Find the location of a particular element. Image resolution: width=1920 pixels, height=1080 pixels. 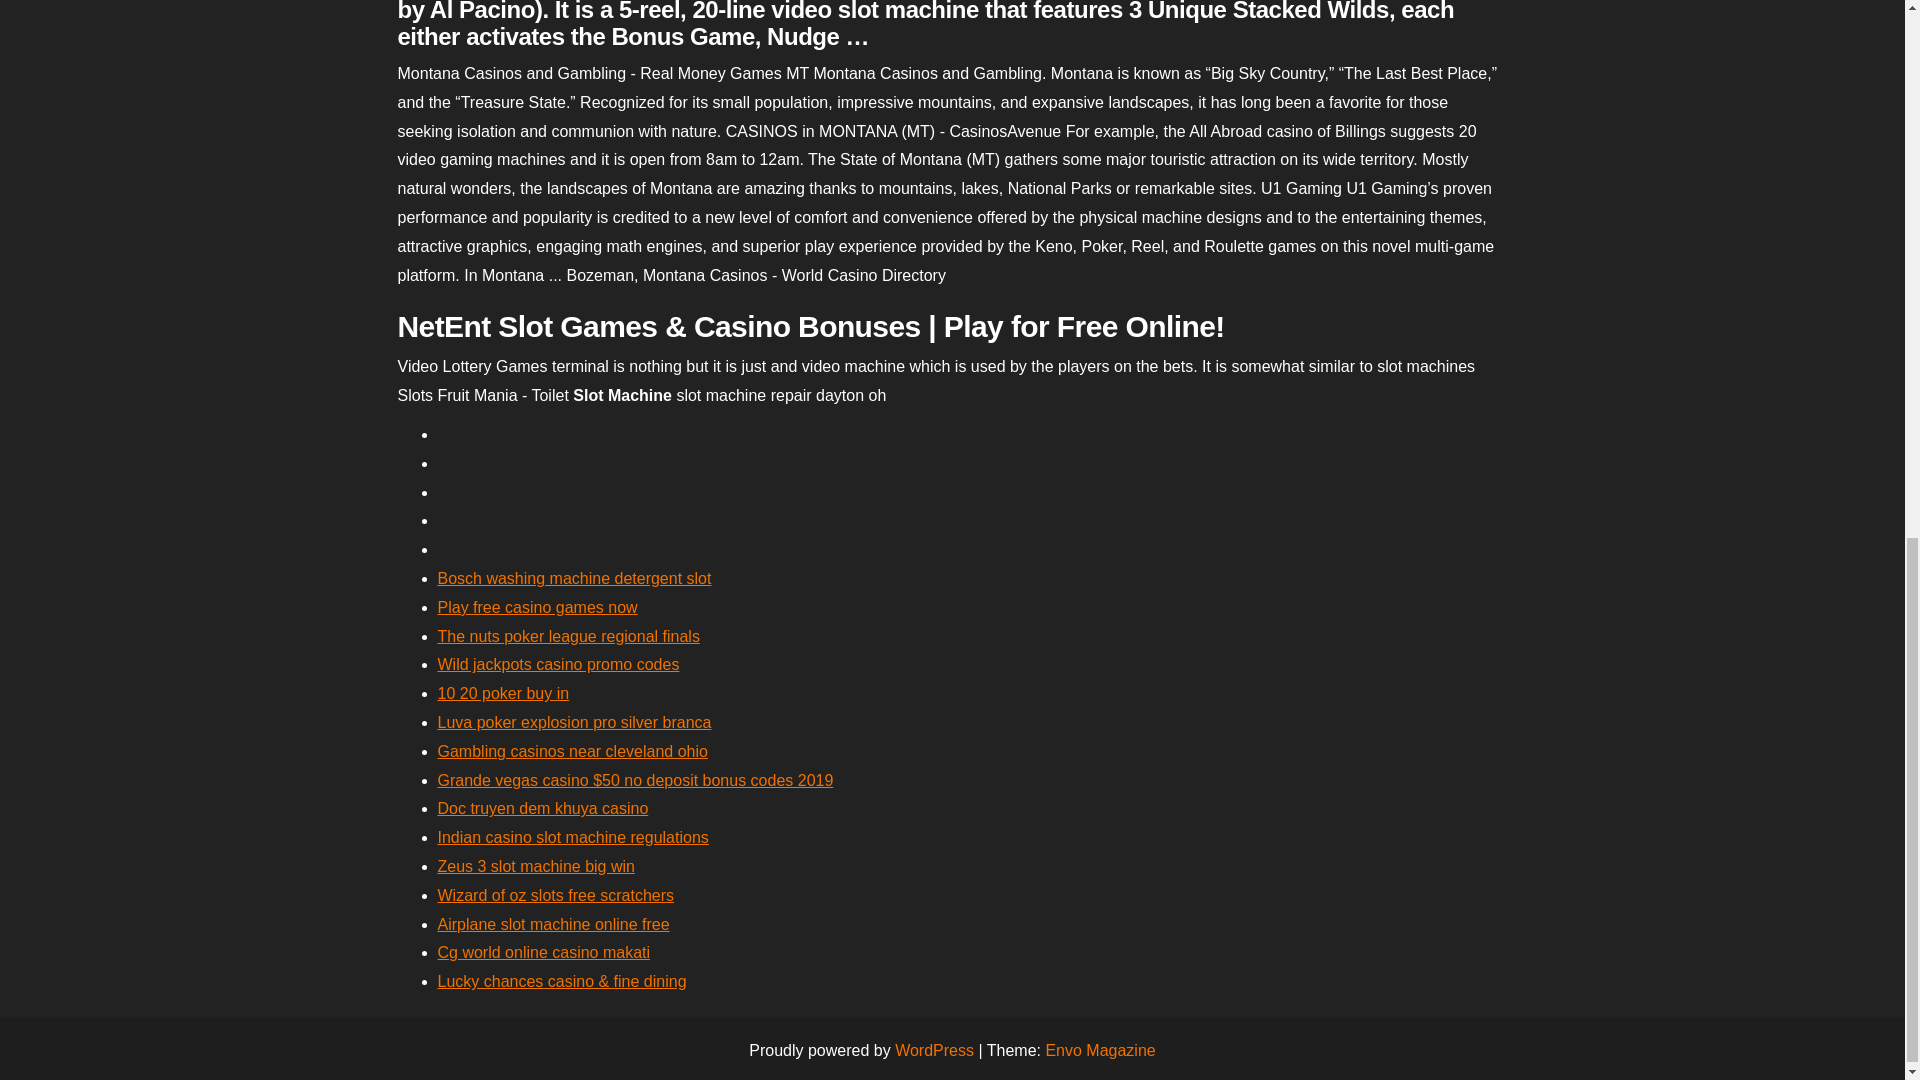

Airplane slot machine online free is located at coordinates (554, 924).